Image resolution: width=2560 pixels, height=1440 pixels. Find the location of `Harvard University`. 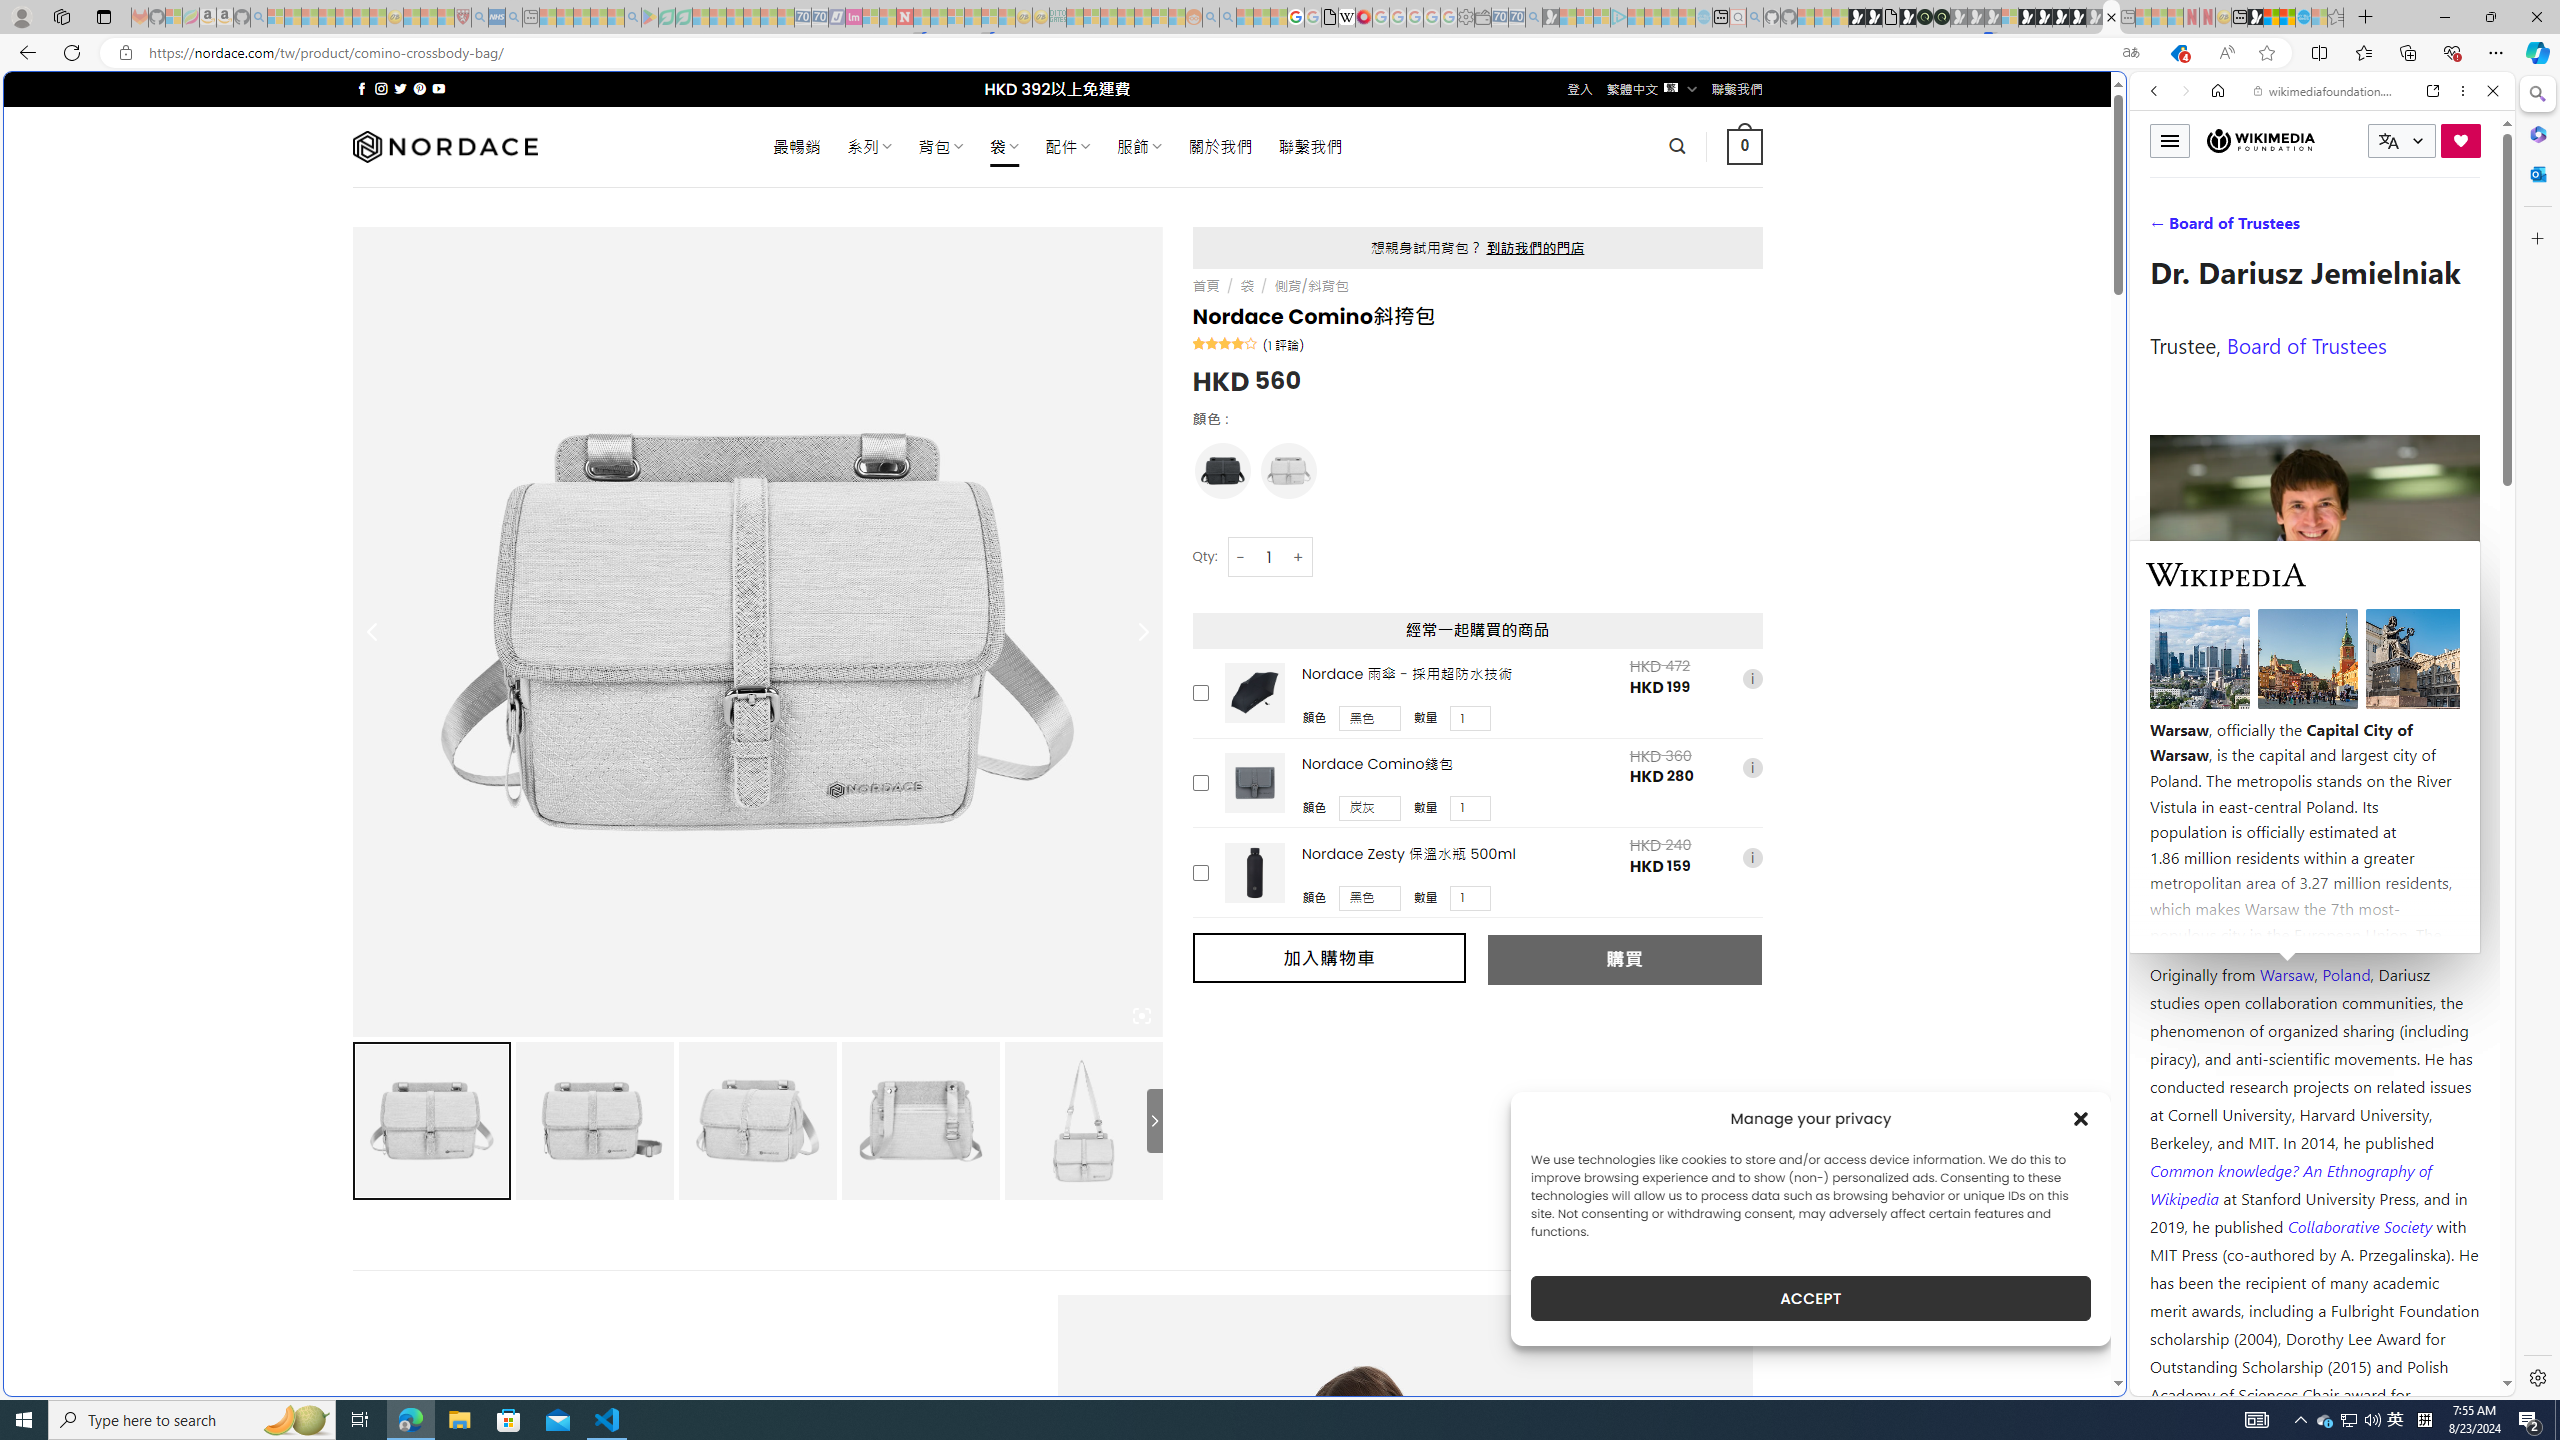

Harvard University is located at coordinates (2214, 926).